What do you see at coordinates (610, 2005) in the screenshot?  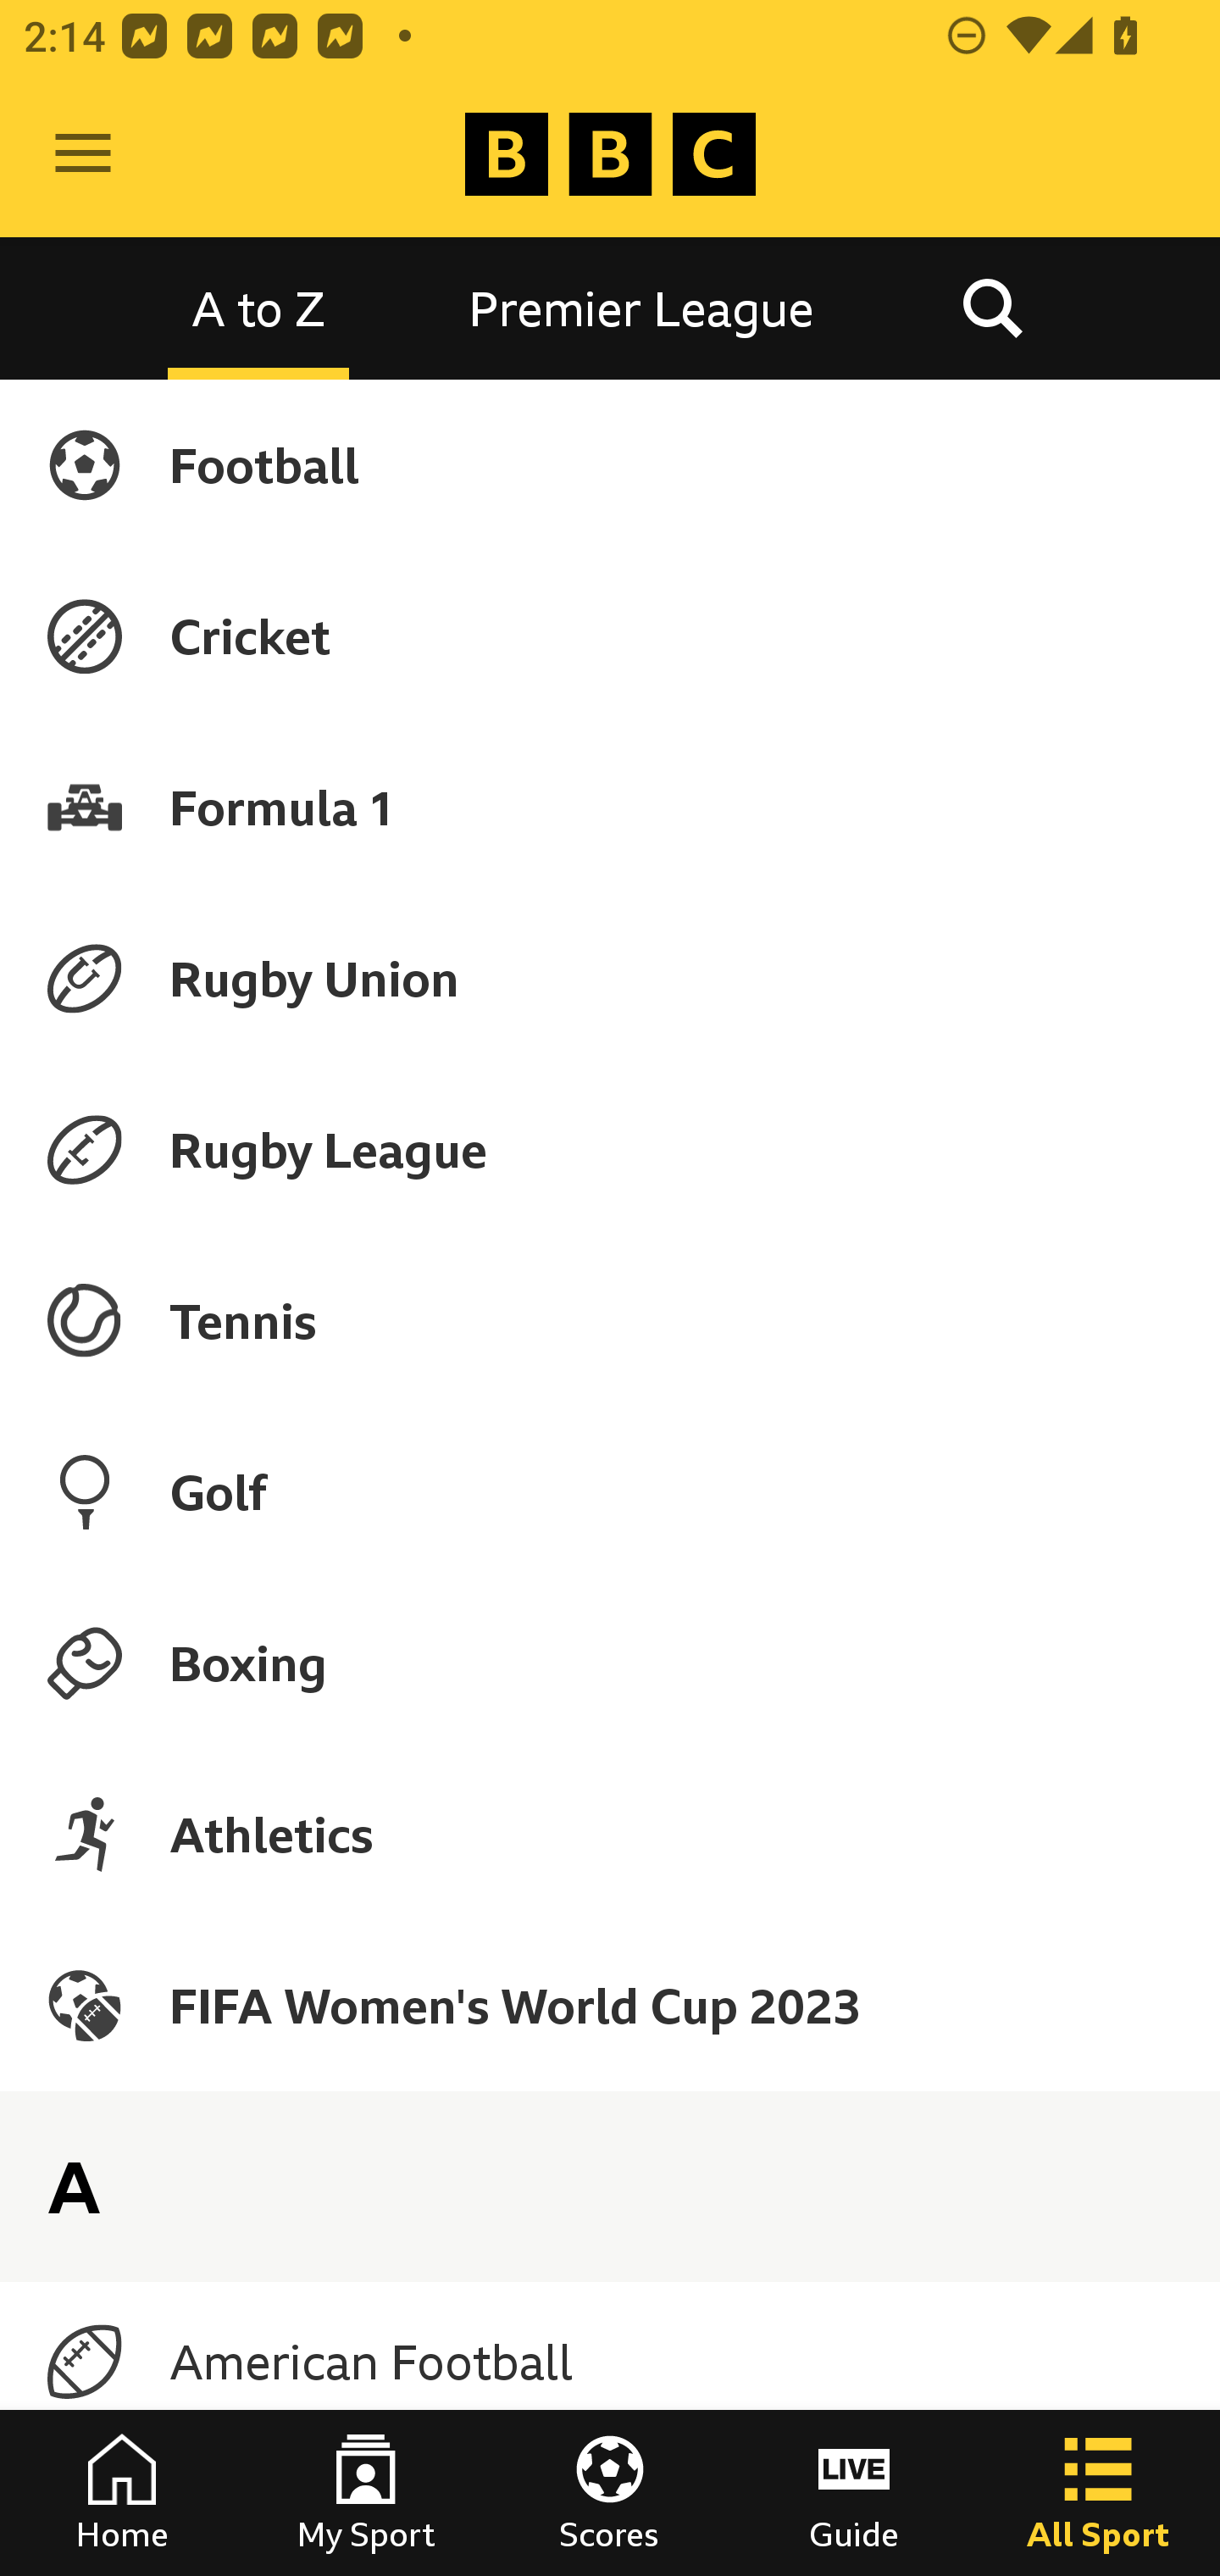 I see `FIFA Women's World Cup 2023` at bounding box center [610, 2005].